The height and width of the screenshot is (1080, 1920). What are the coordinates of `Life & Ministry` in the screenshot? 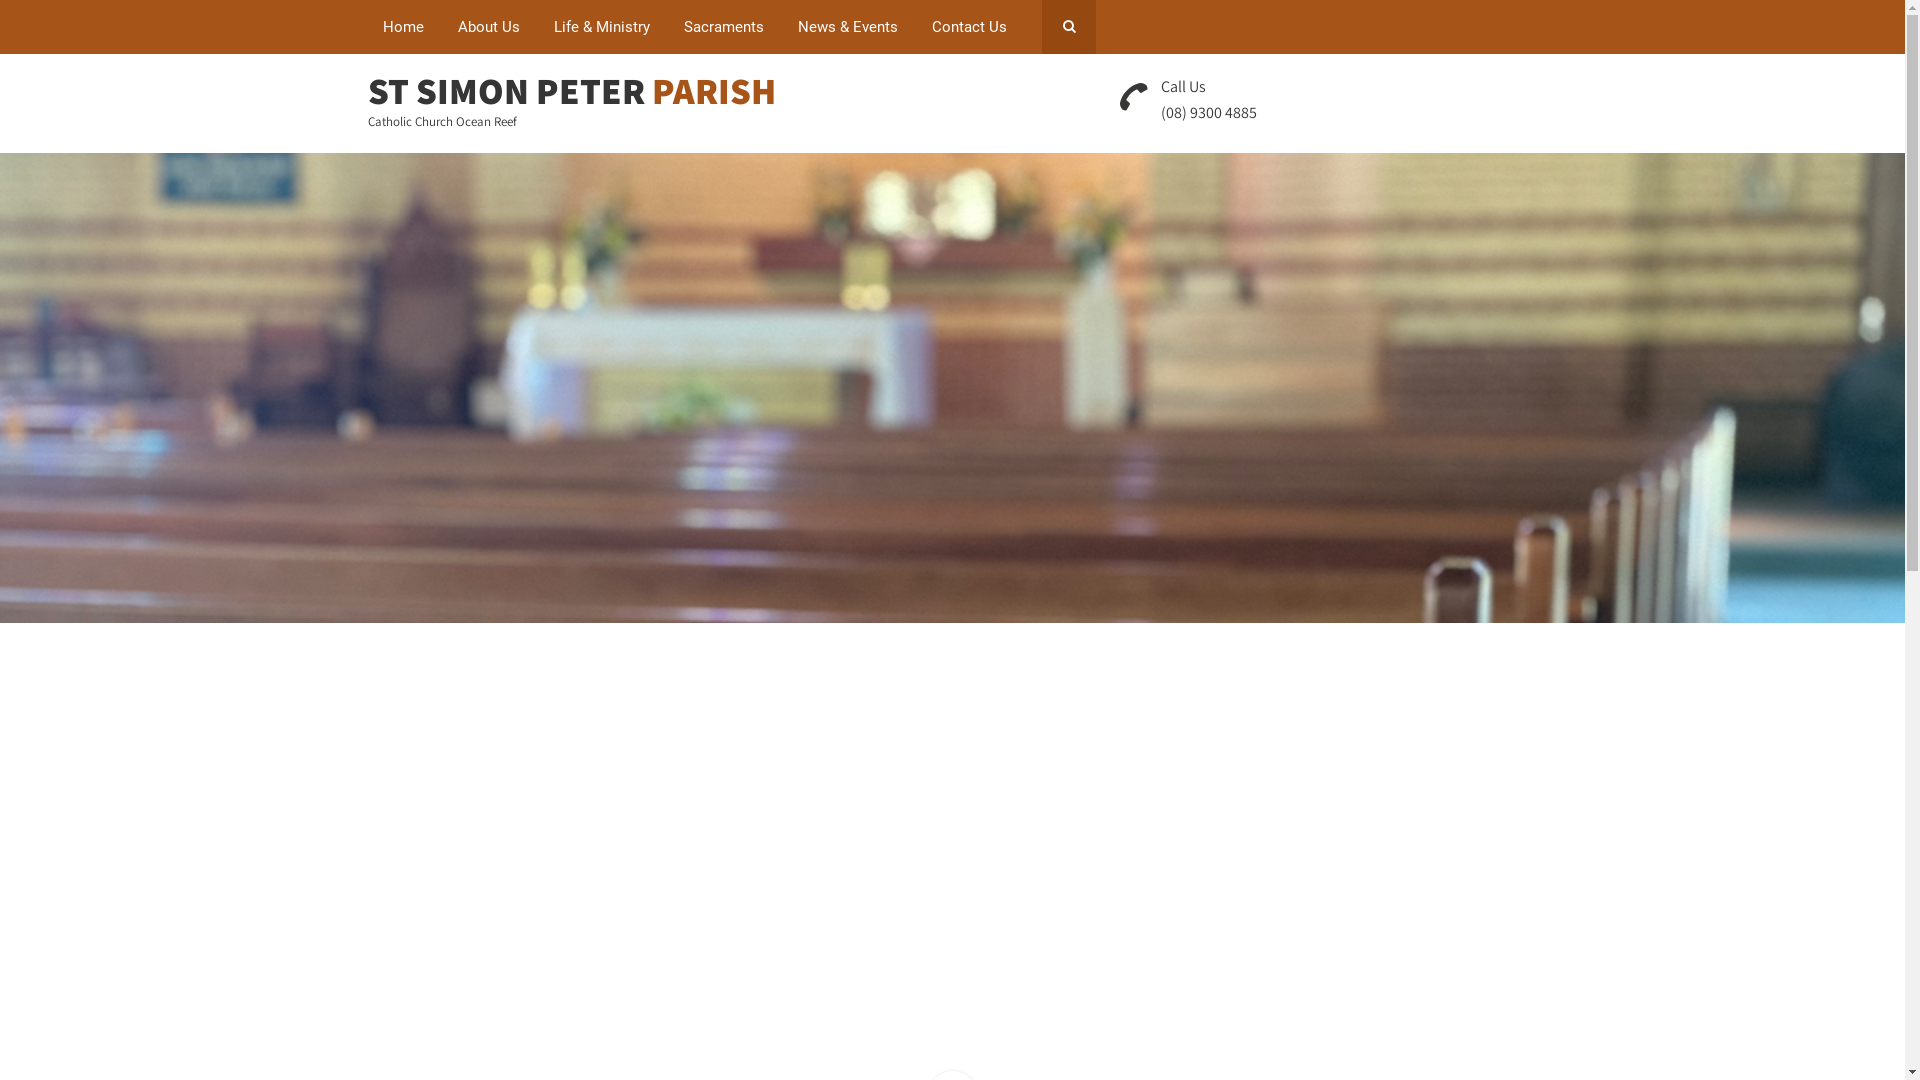 It's located at (601, 27).